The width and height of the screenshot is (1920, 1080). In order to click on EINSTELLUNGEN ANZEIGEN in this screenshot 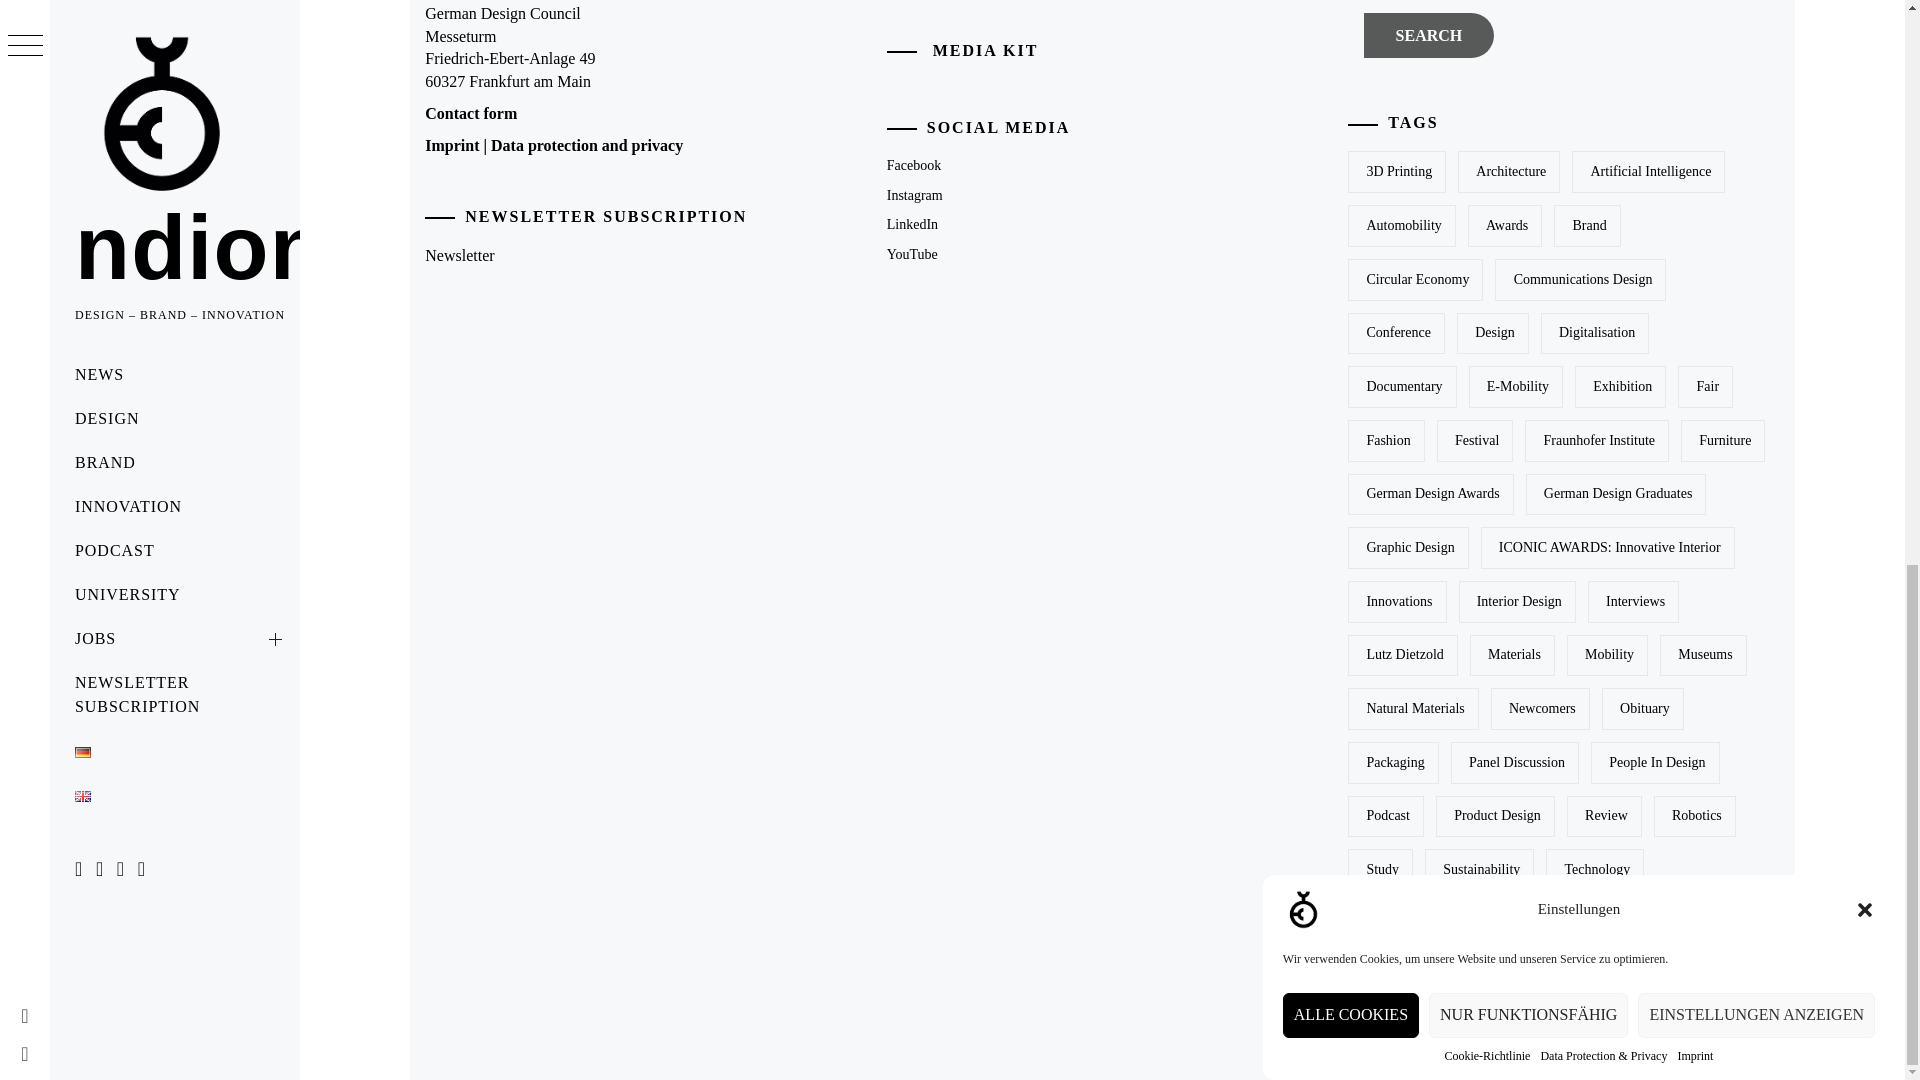, I will do `click(1756, 108)`.